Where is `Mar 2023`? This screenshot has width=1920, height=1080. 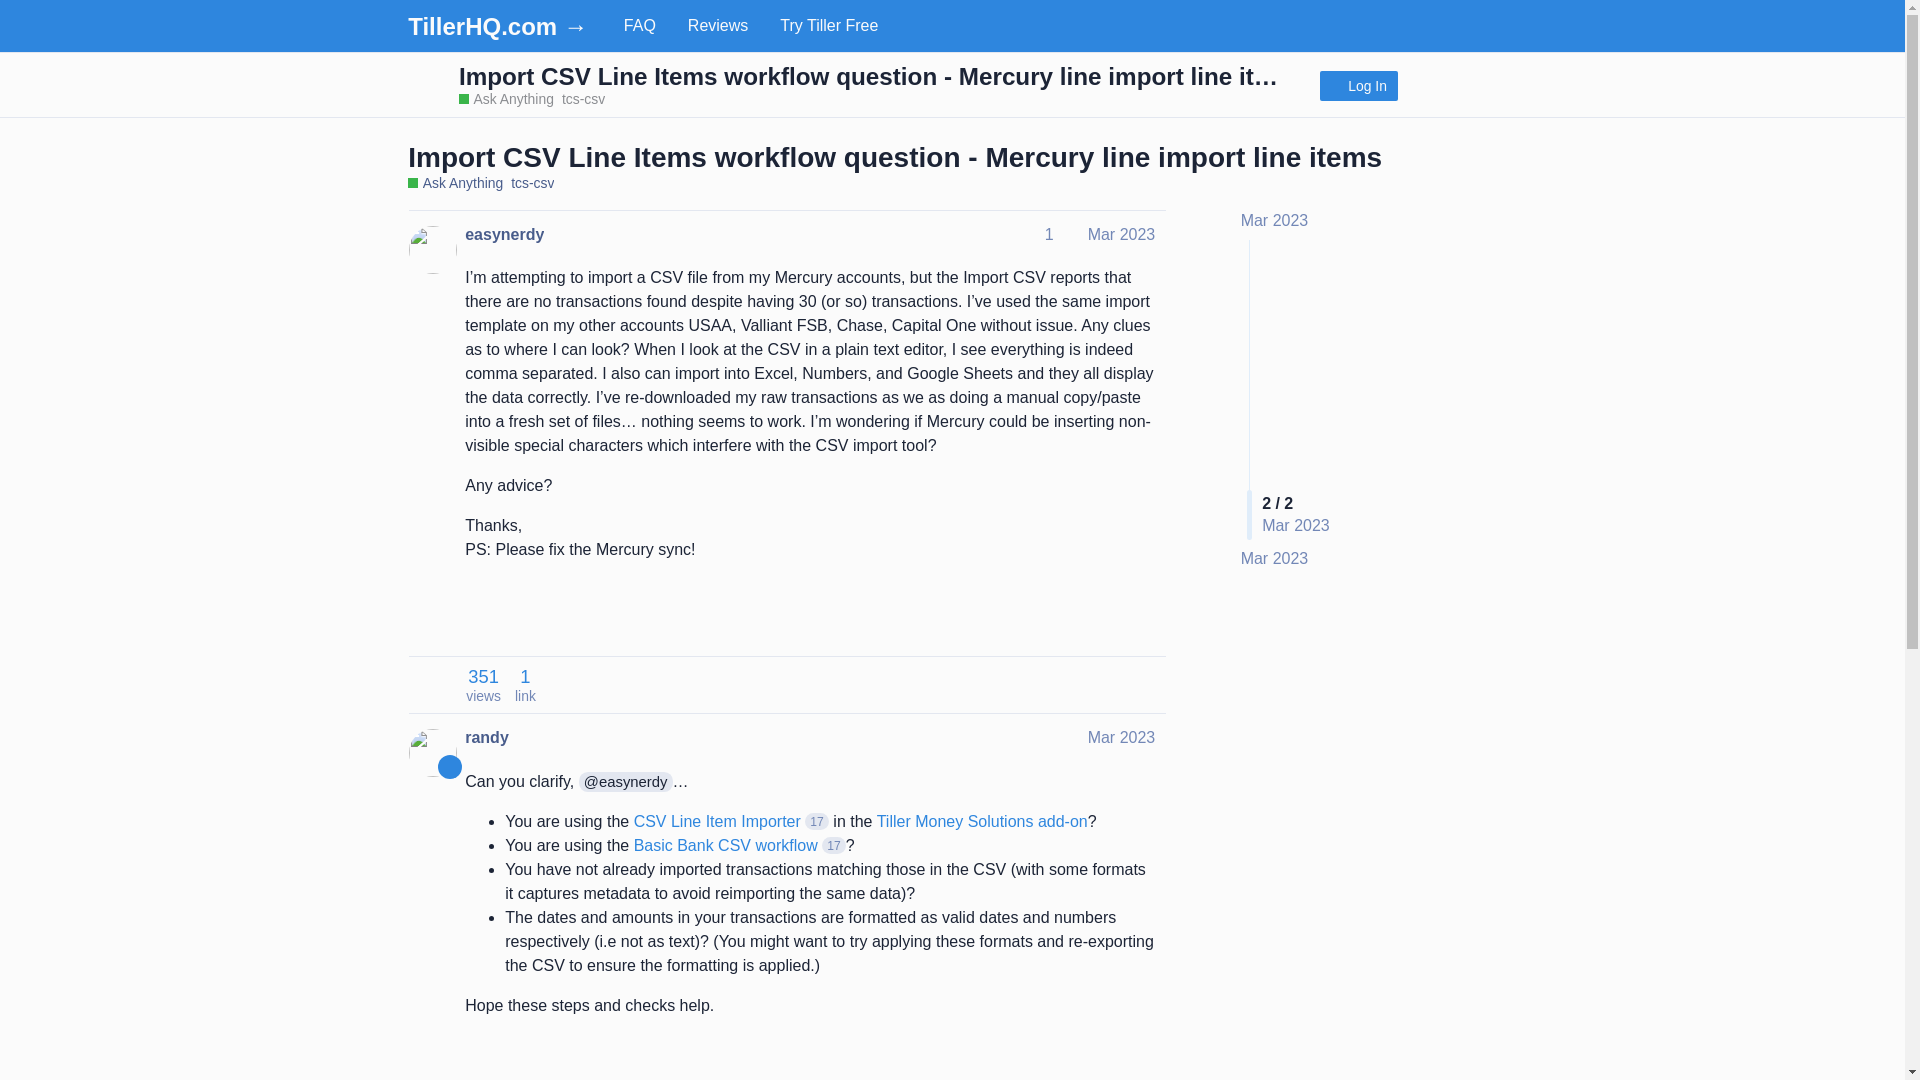
Mar 2023 is located at coordinates (1274, 220).